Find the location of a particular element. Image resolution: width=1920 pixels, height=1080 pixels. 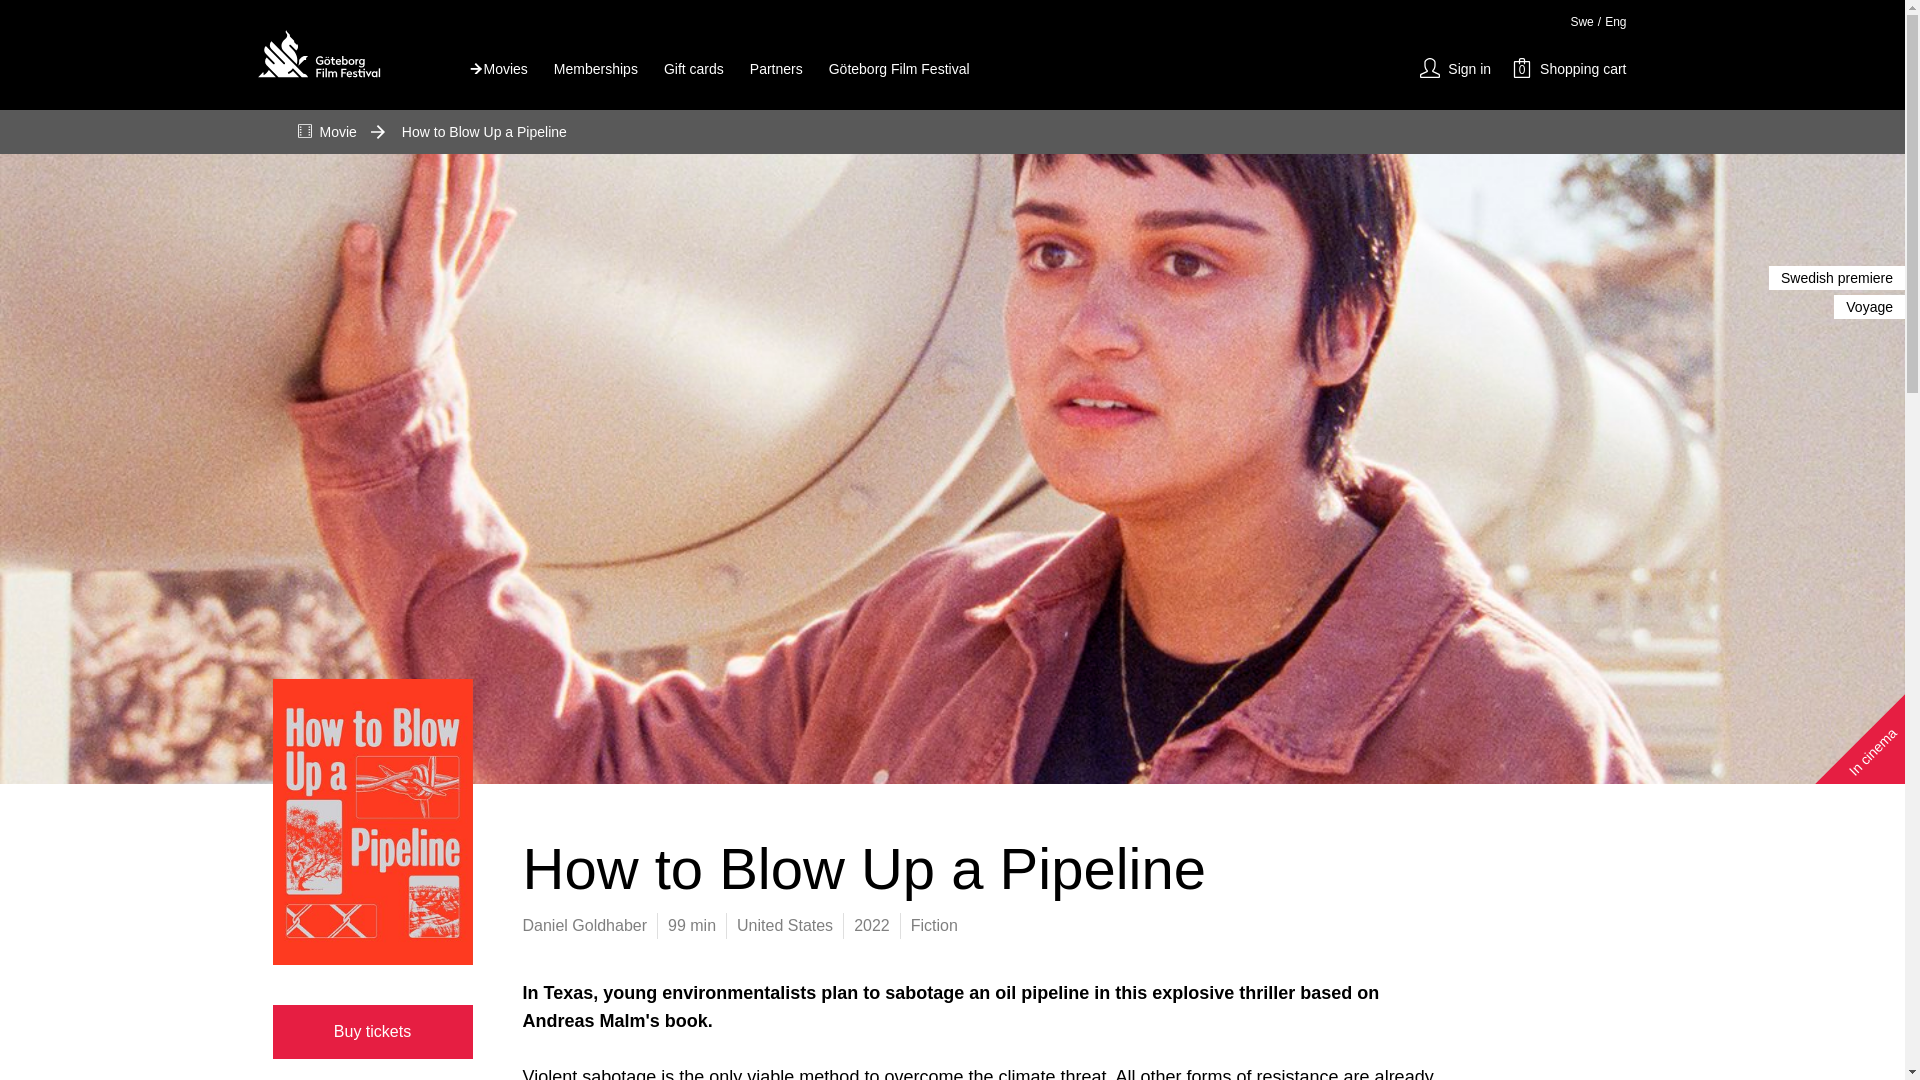

Buy tickets is located at coordinates (1569, 68).